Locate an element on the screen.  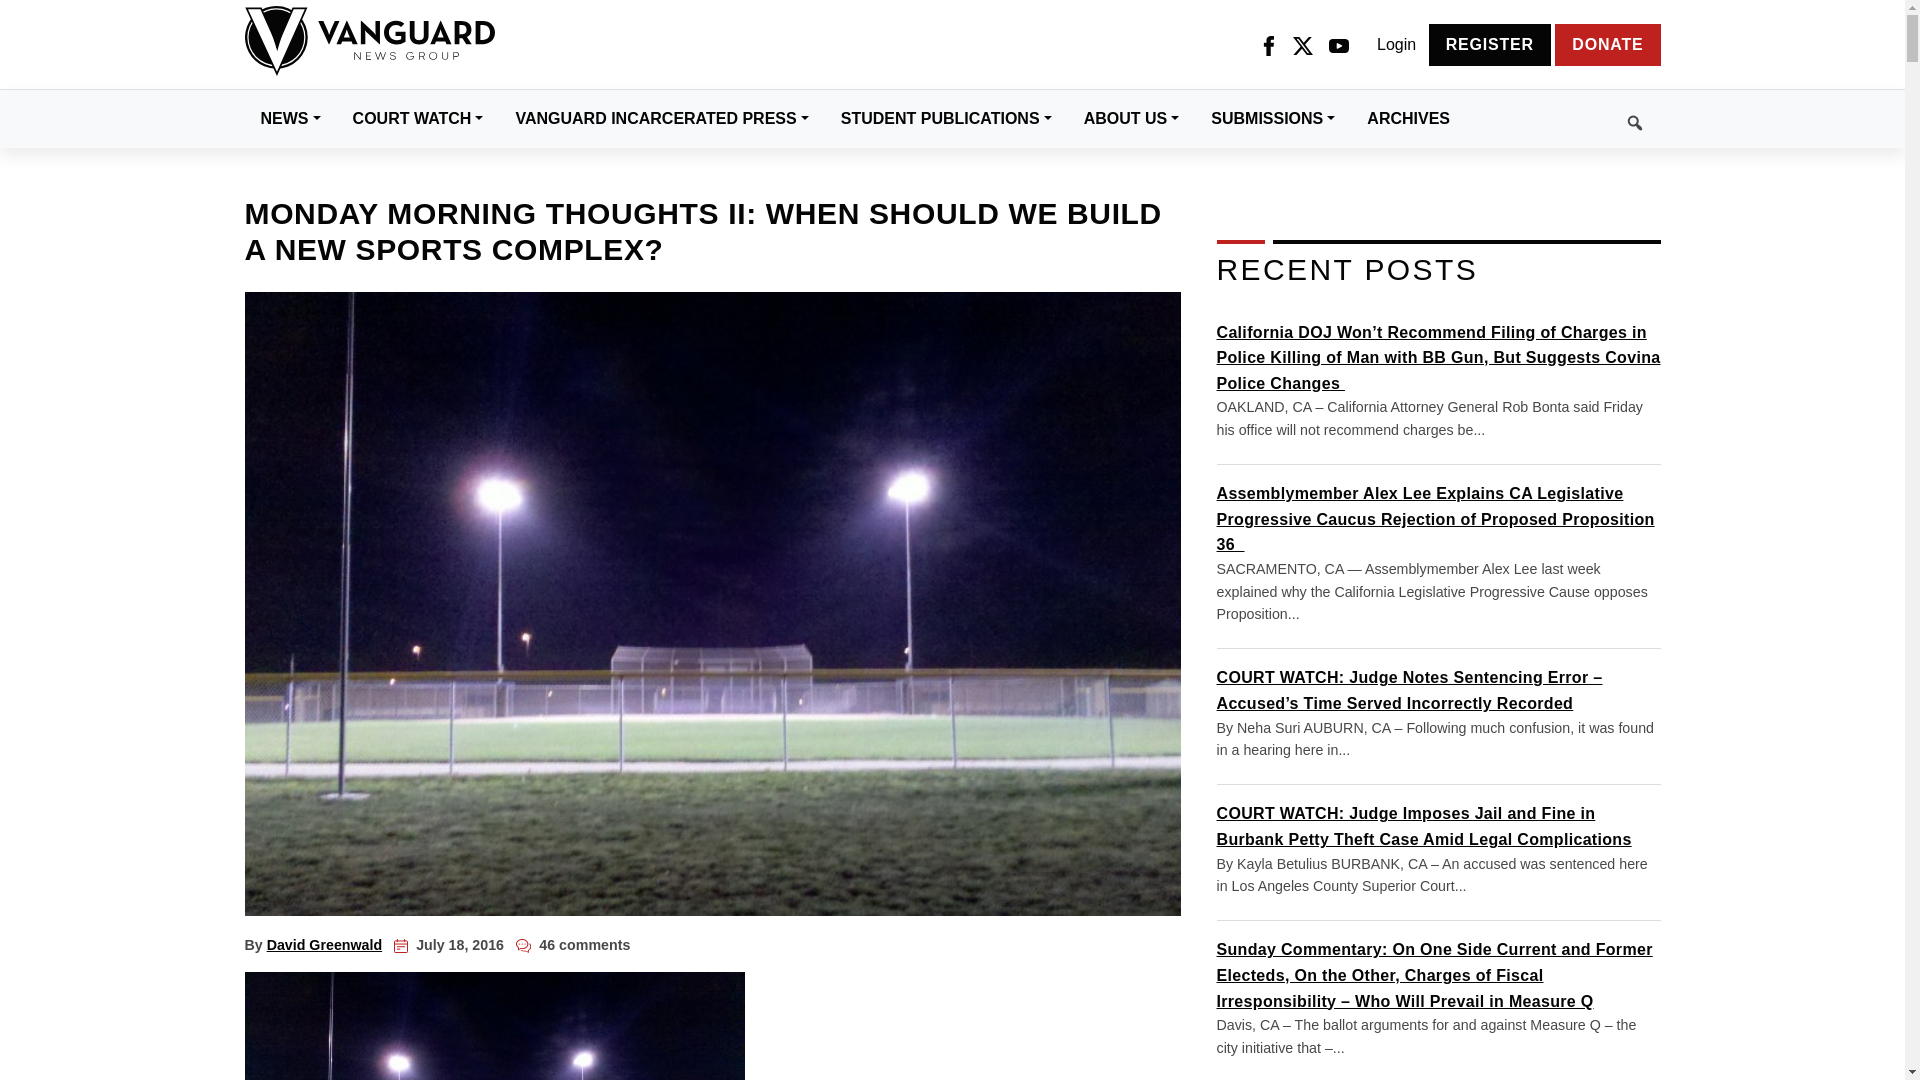
Search is located at coordinates (1563, 119).